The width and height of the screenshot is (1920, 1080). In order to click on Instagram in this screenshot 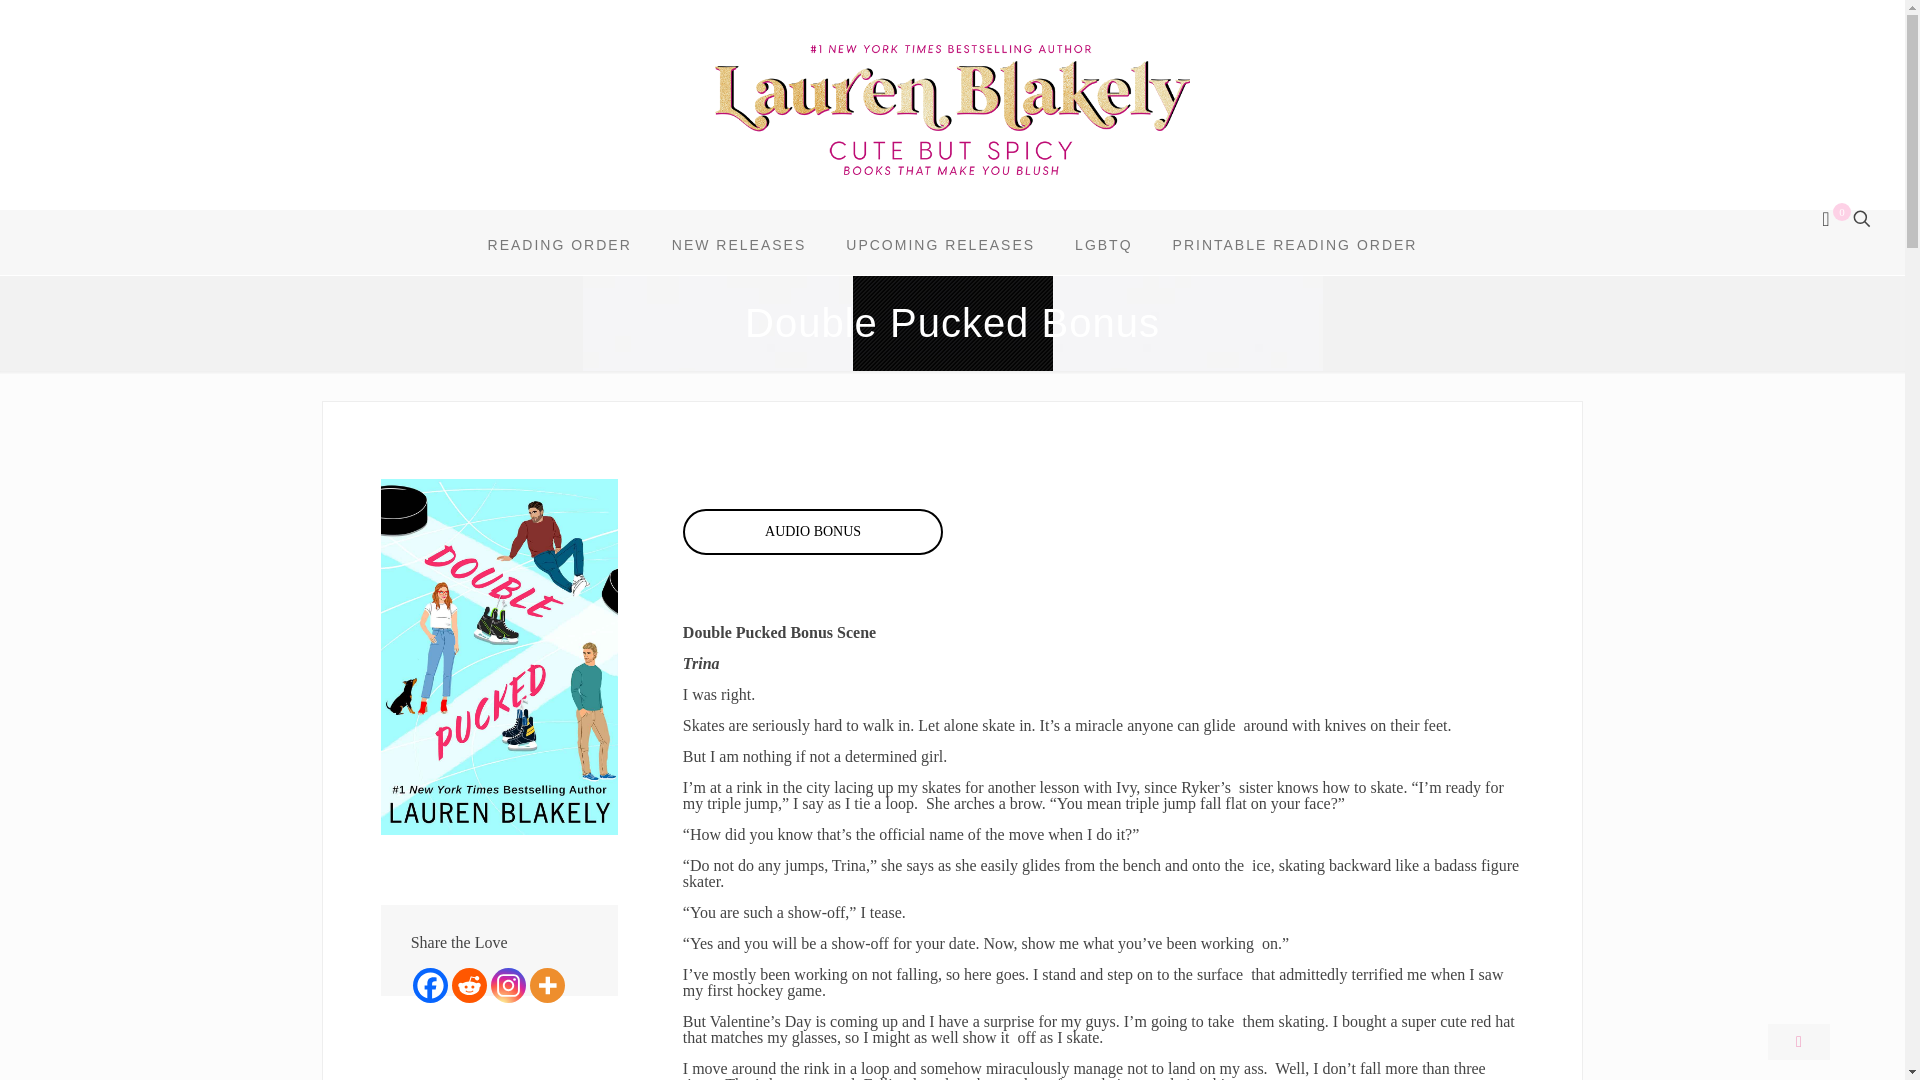, I will do `click(508, 985)`.